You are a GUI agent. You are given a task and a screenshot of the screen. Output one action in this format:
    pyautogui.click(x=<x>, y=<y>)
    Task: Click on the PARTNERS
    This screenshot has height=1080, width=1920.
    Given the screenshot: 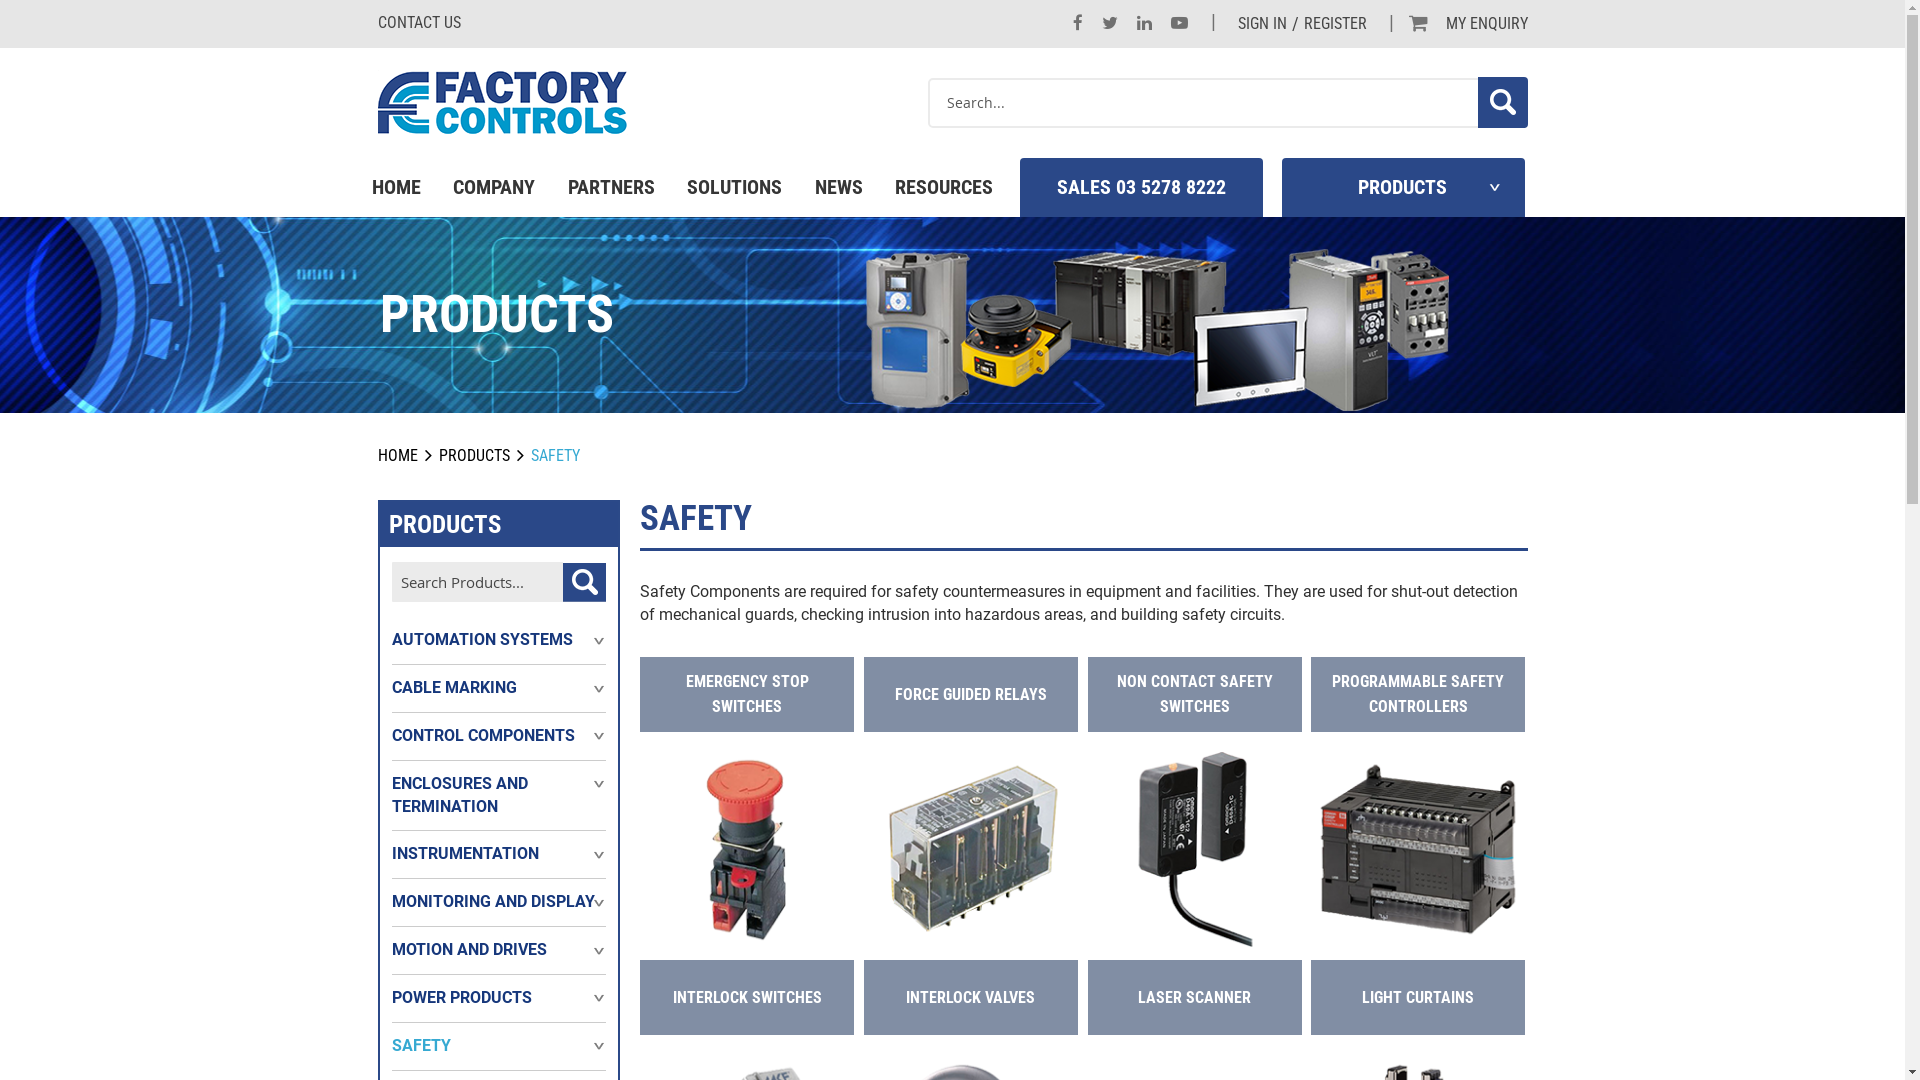 What is the action you would take?
    pyautogui.click(x=612, y=188)
    